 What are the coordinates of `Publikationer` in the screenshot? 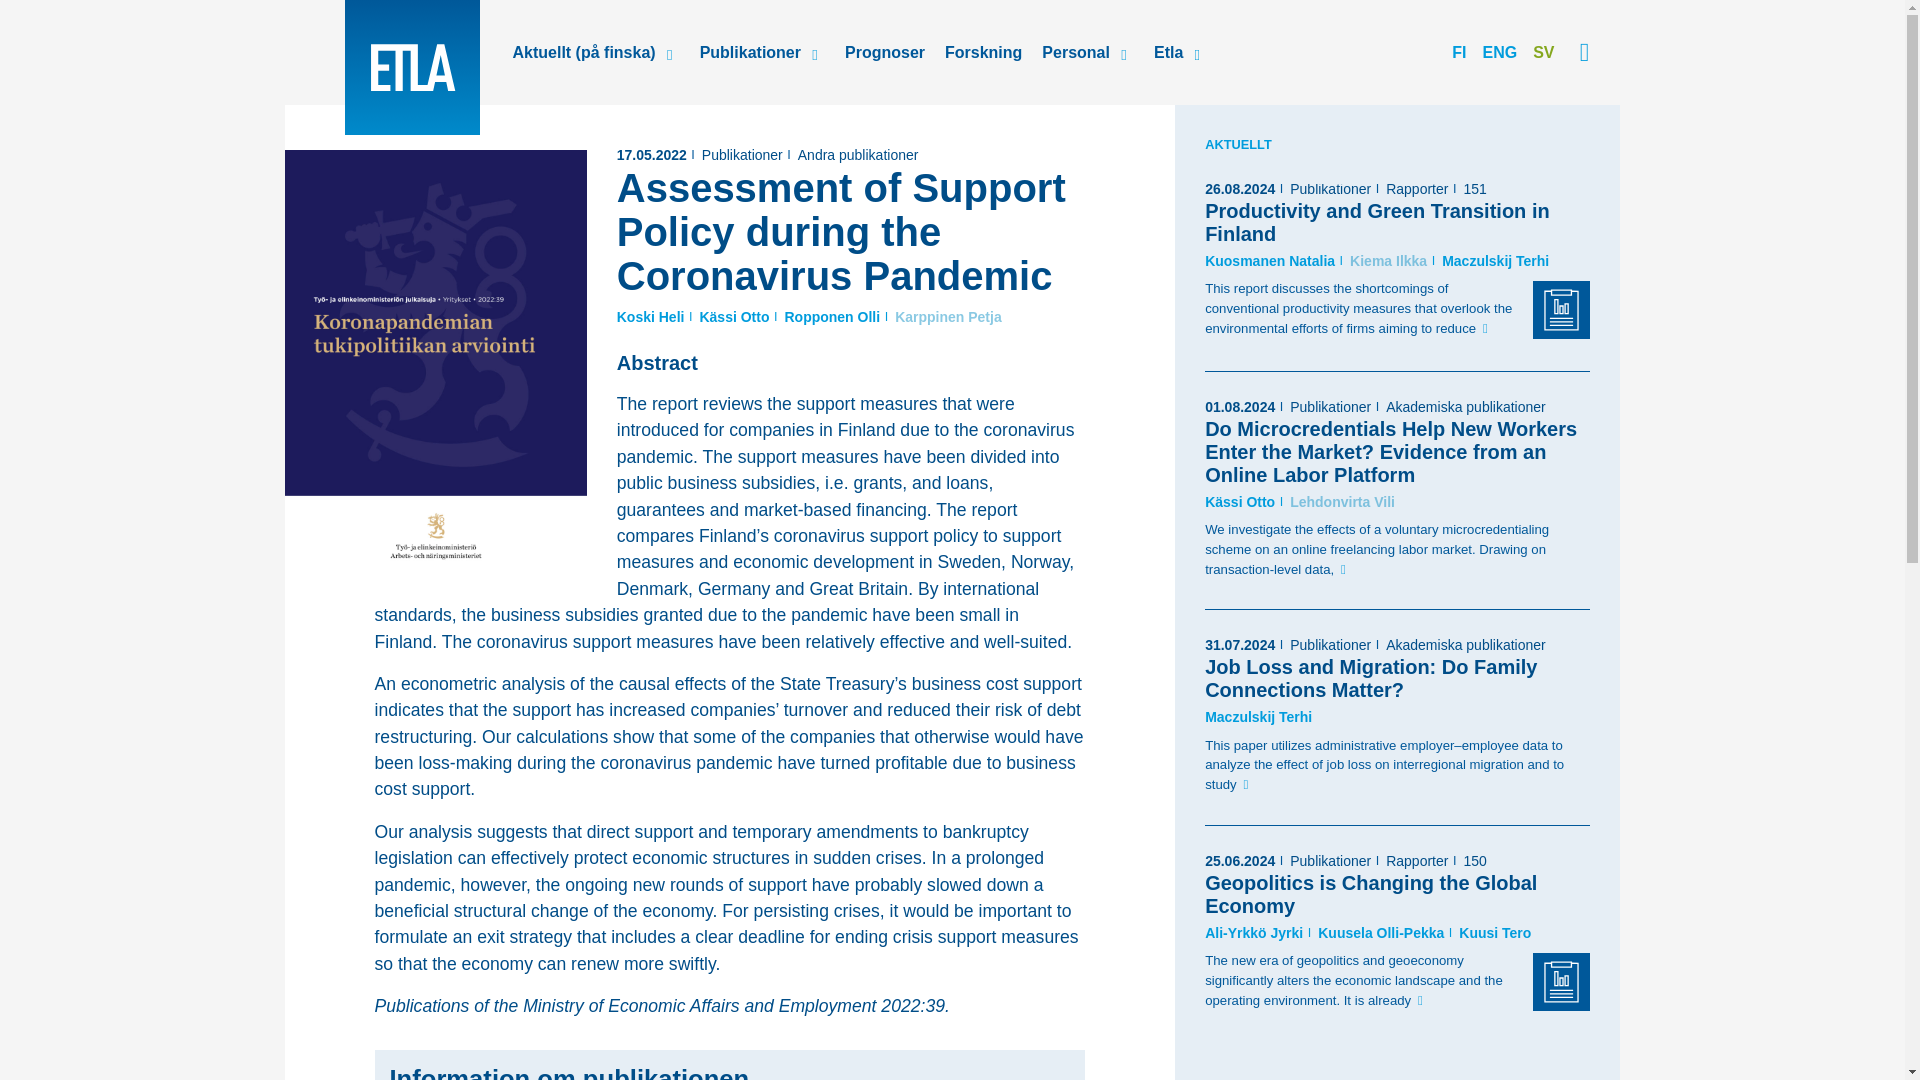 It's located at (744, 52).